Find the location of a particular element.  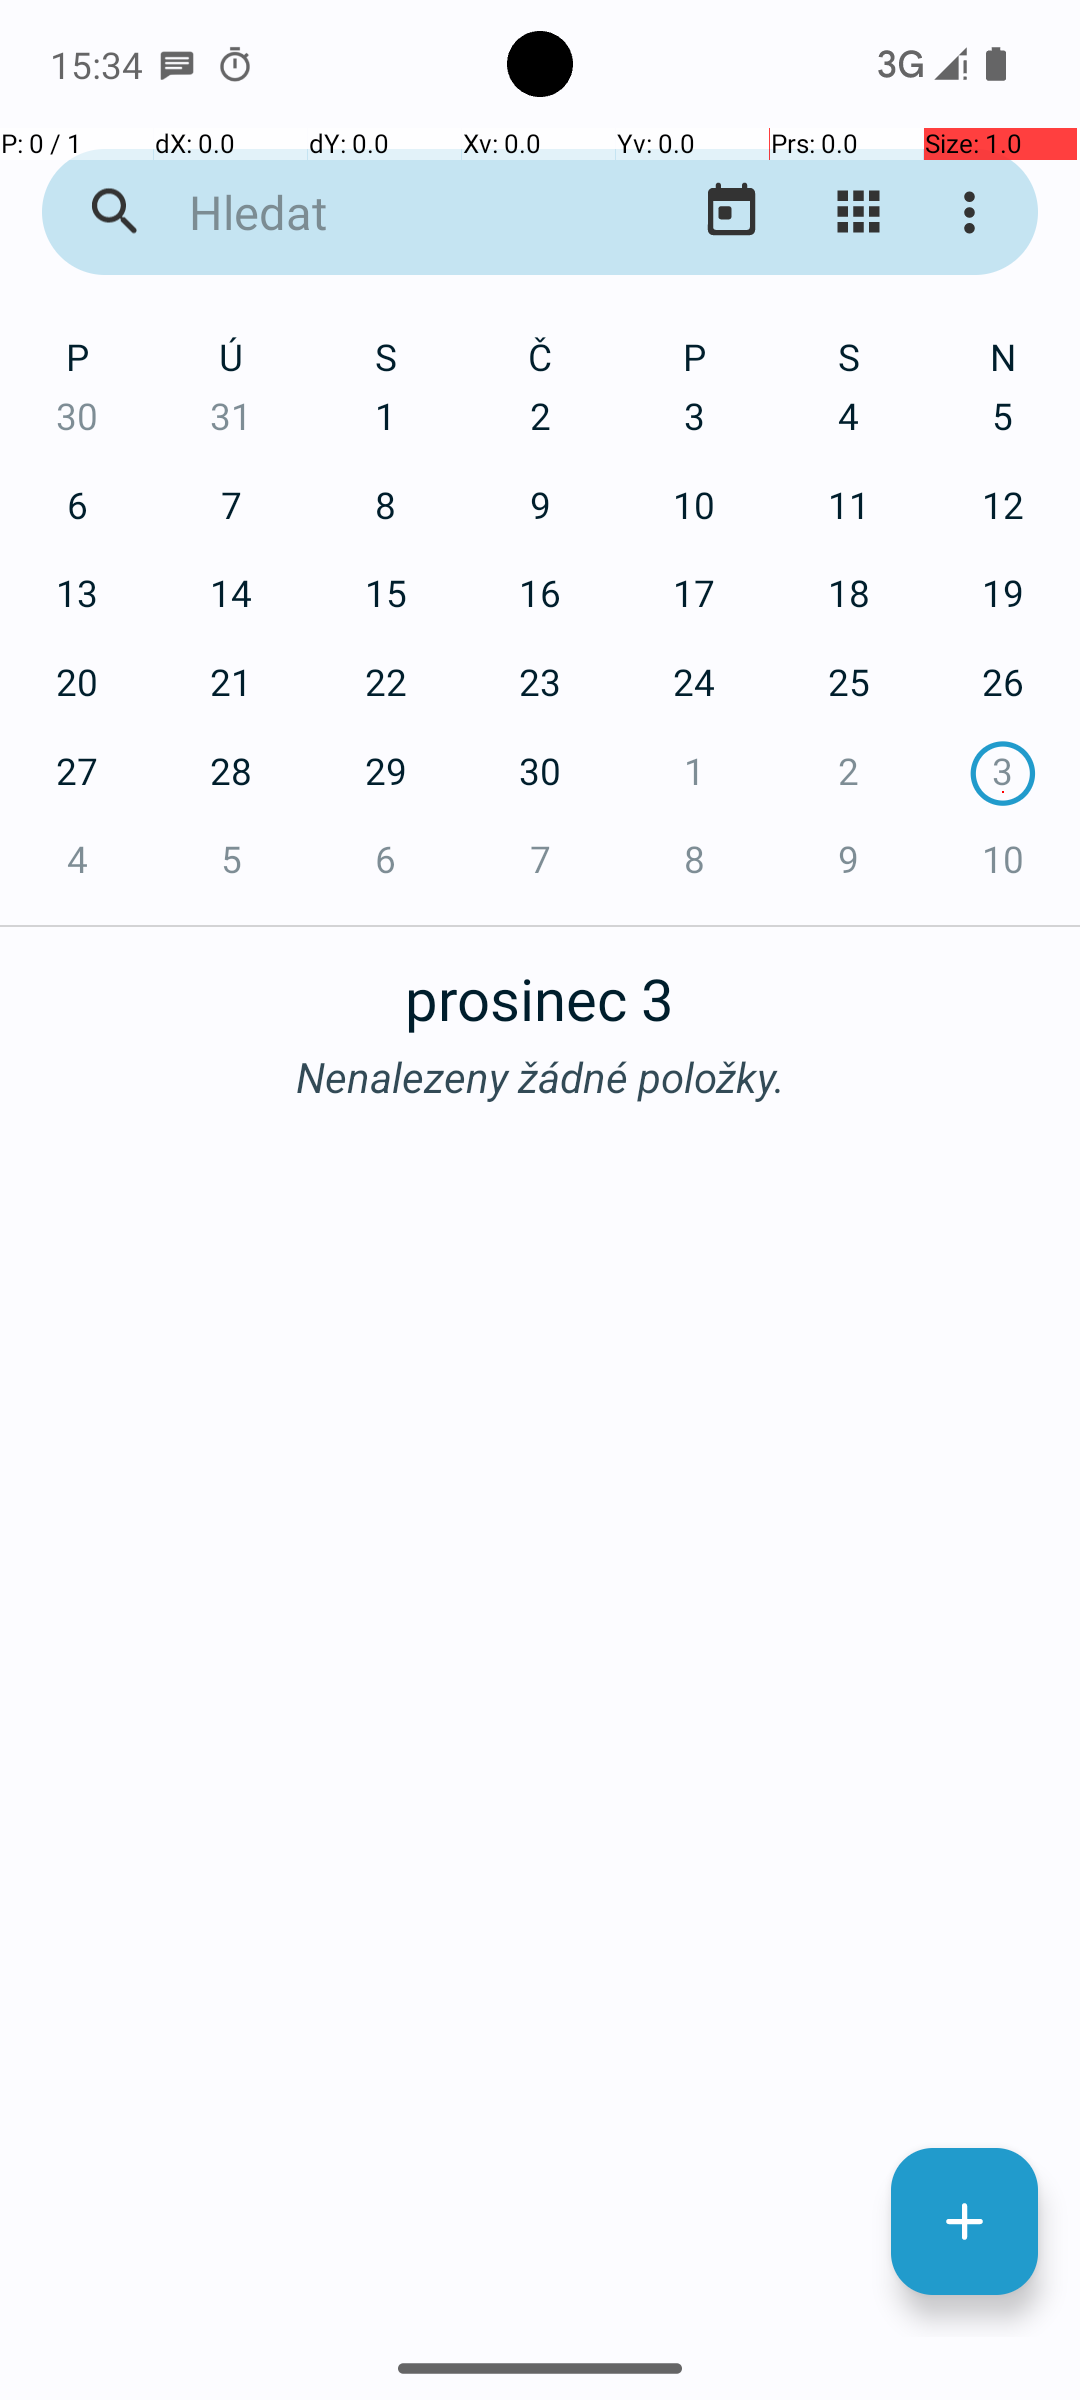

Nenalezeny žádné položky. is located at coordinates (540, 1076).